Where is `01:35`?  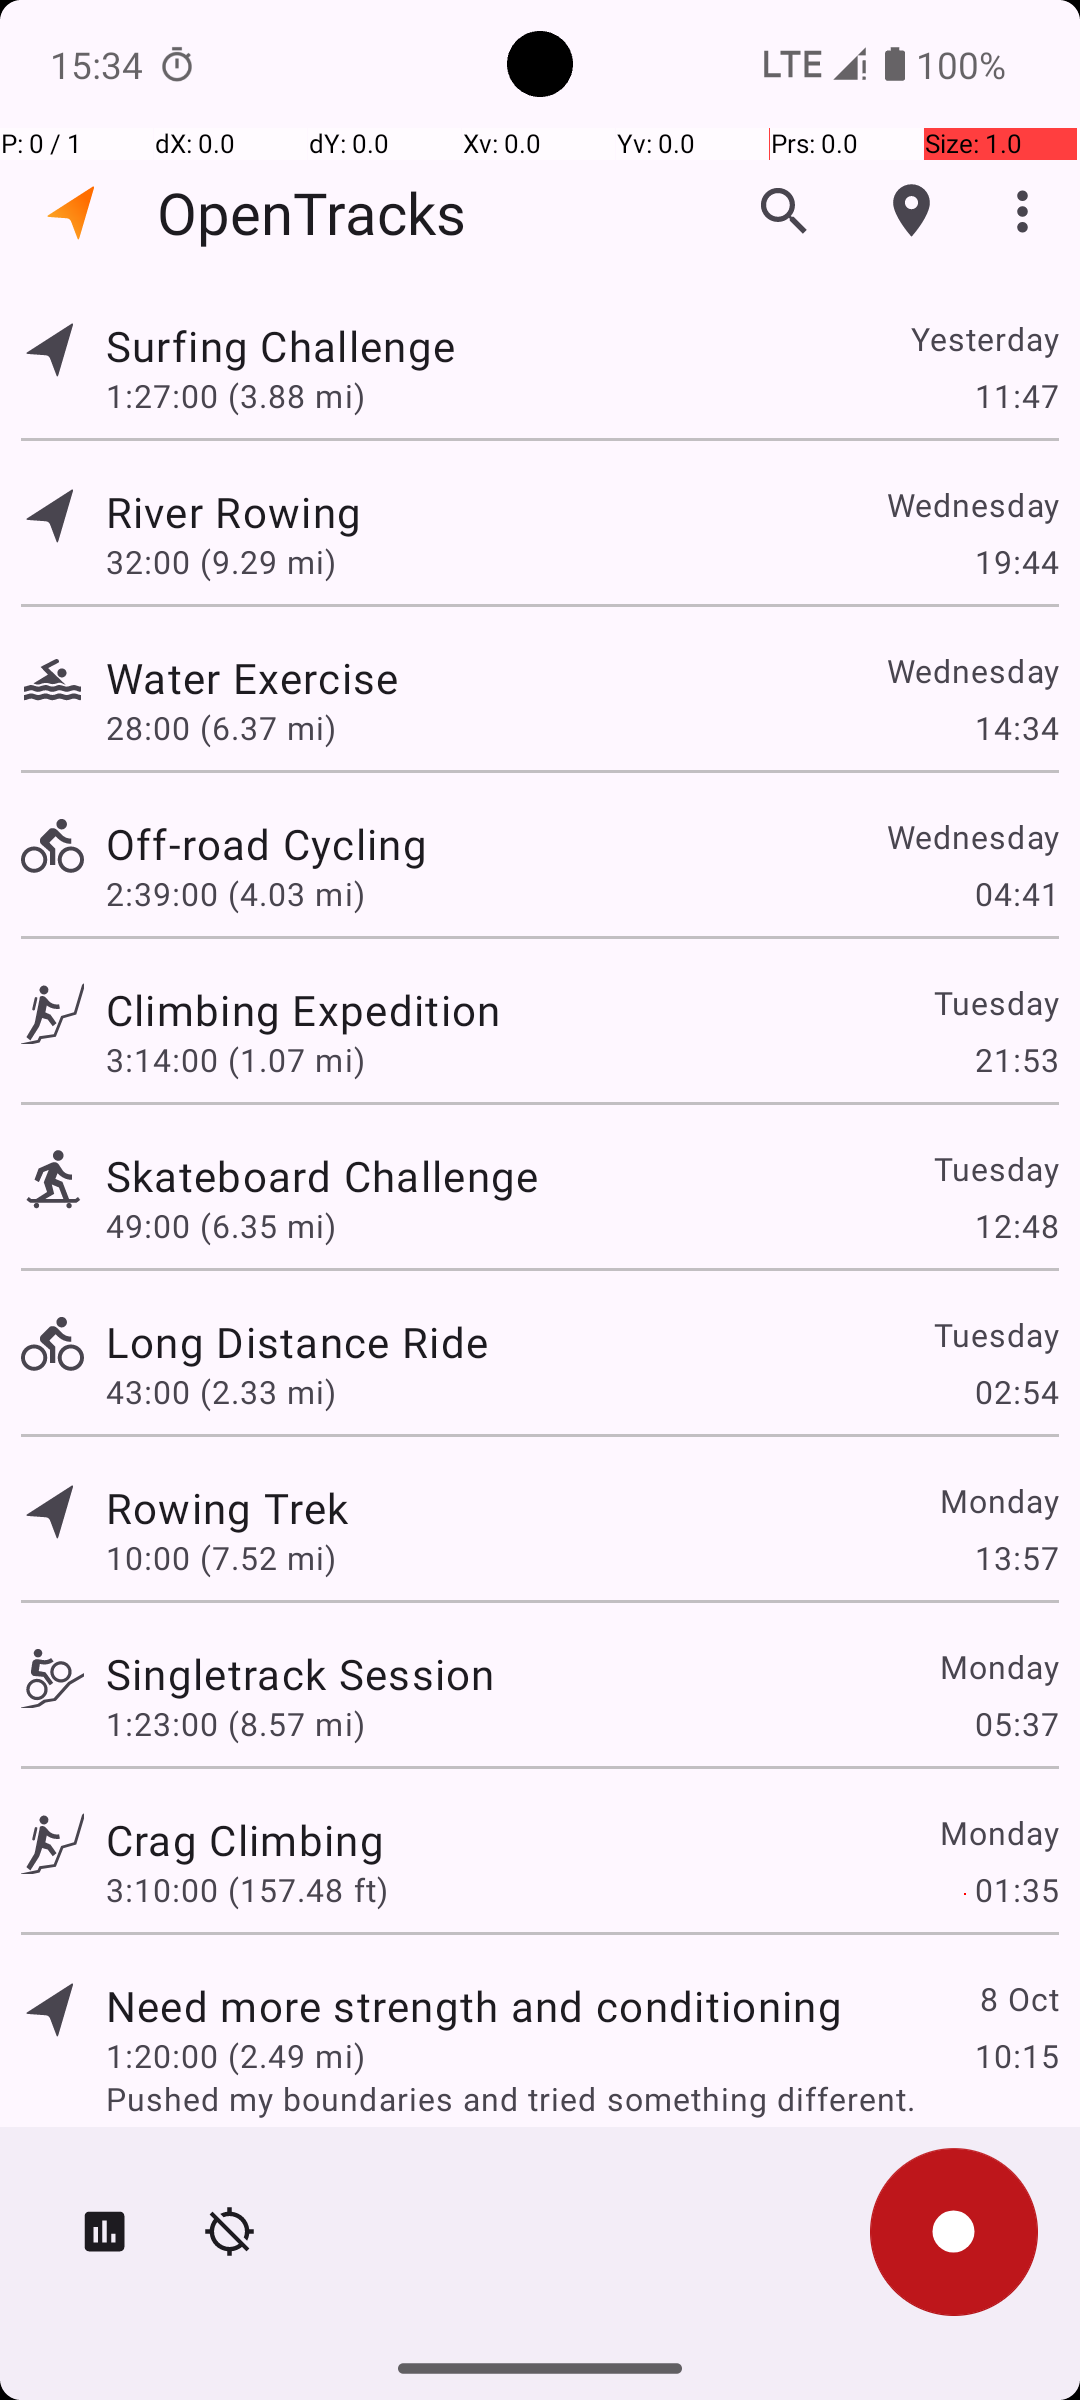
01:35 is located at coordinates (1016, 1890).